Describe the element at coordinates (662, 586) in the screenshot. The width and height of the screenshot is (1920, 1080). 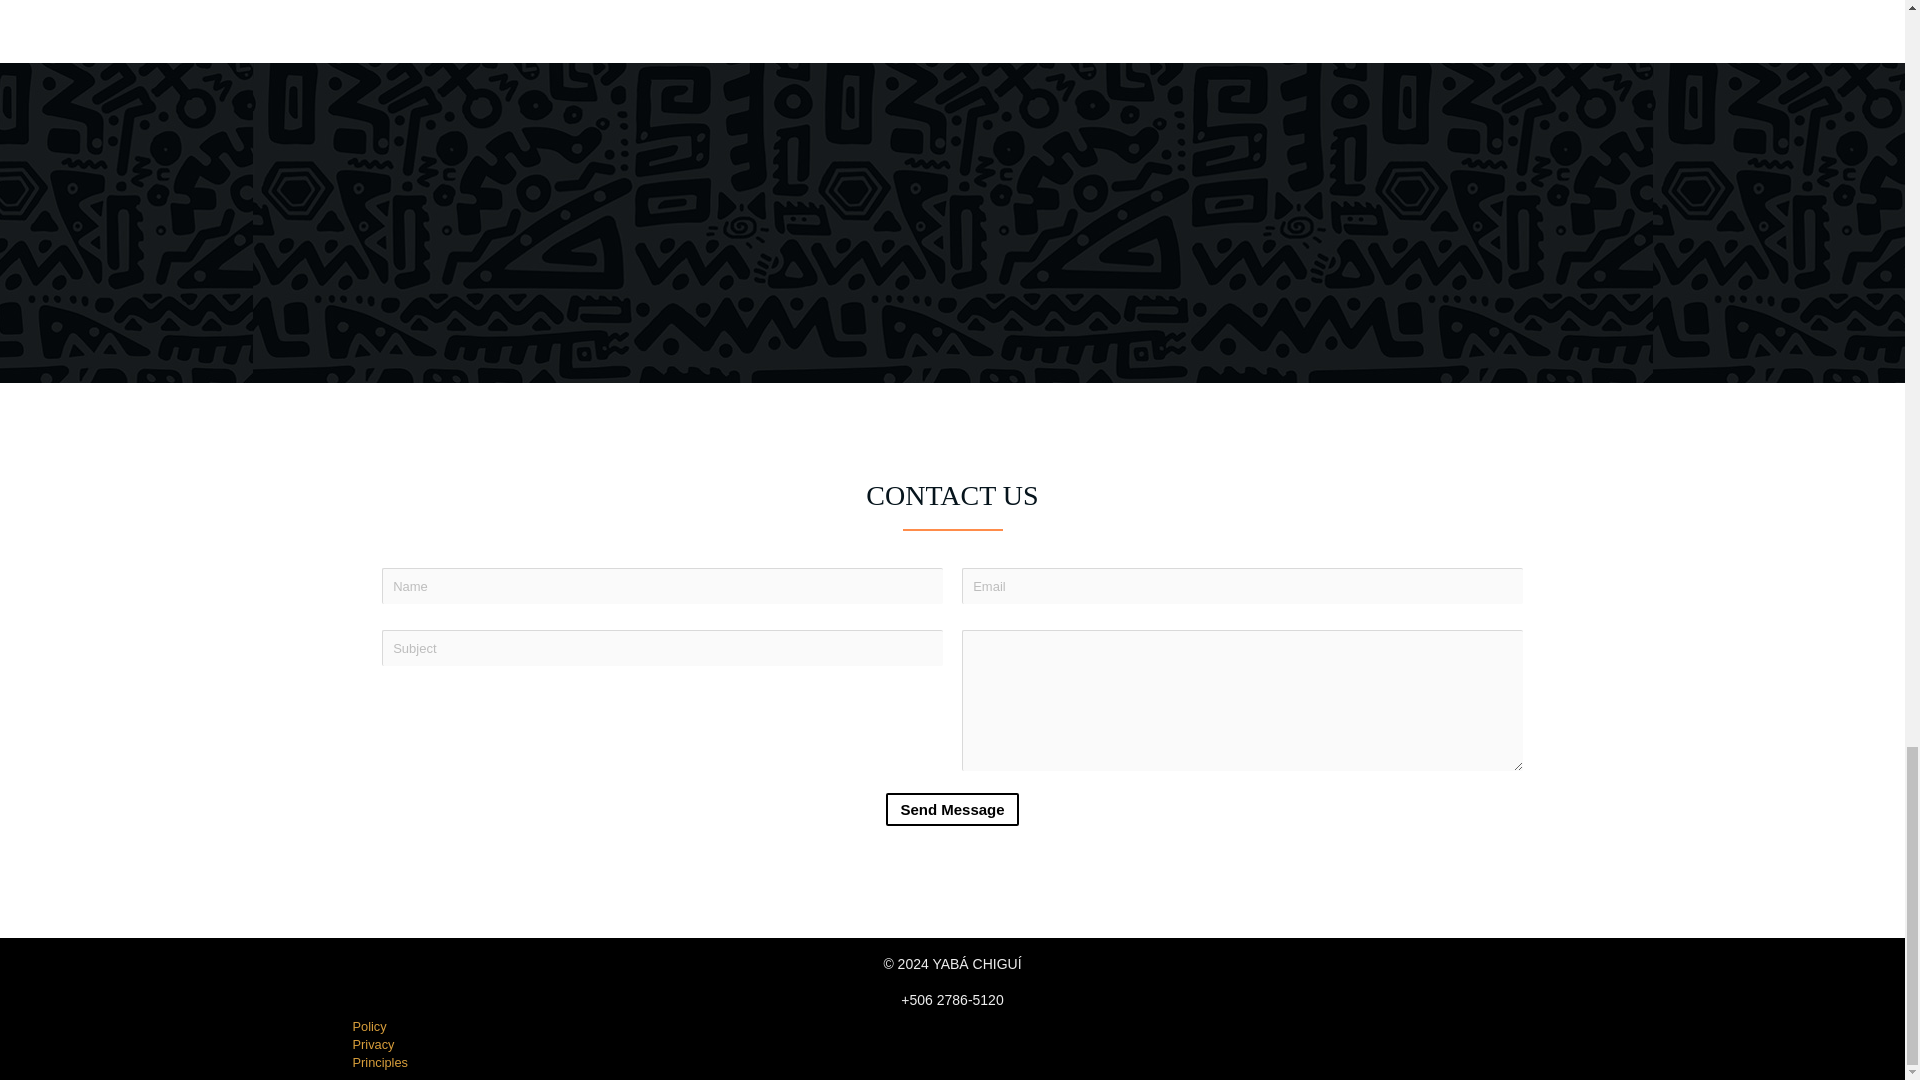
I see `Name` at that location.